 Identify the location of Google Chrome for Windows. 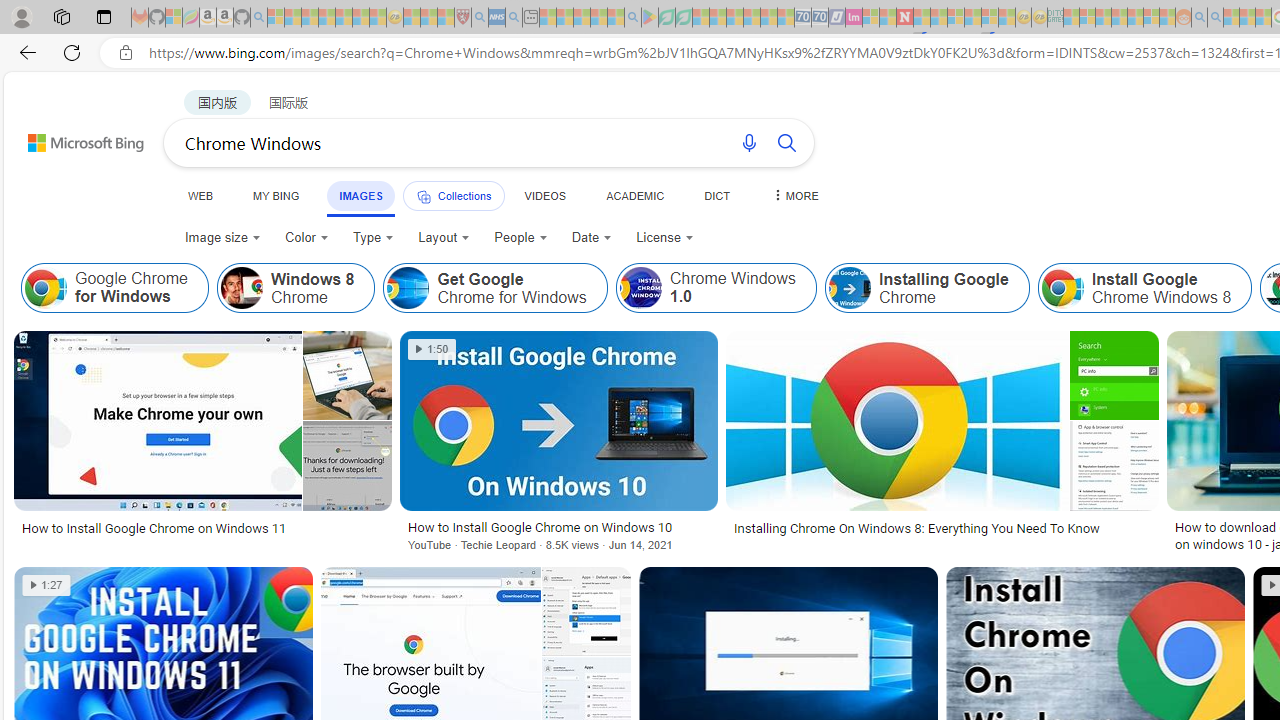
(46, 288).